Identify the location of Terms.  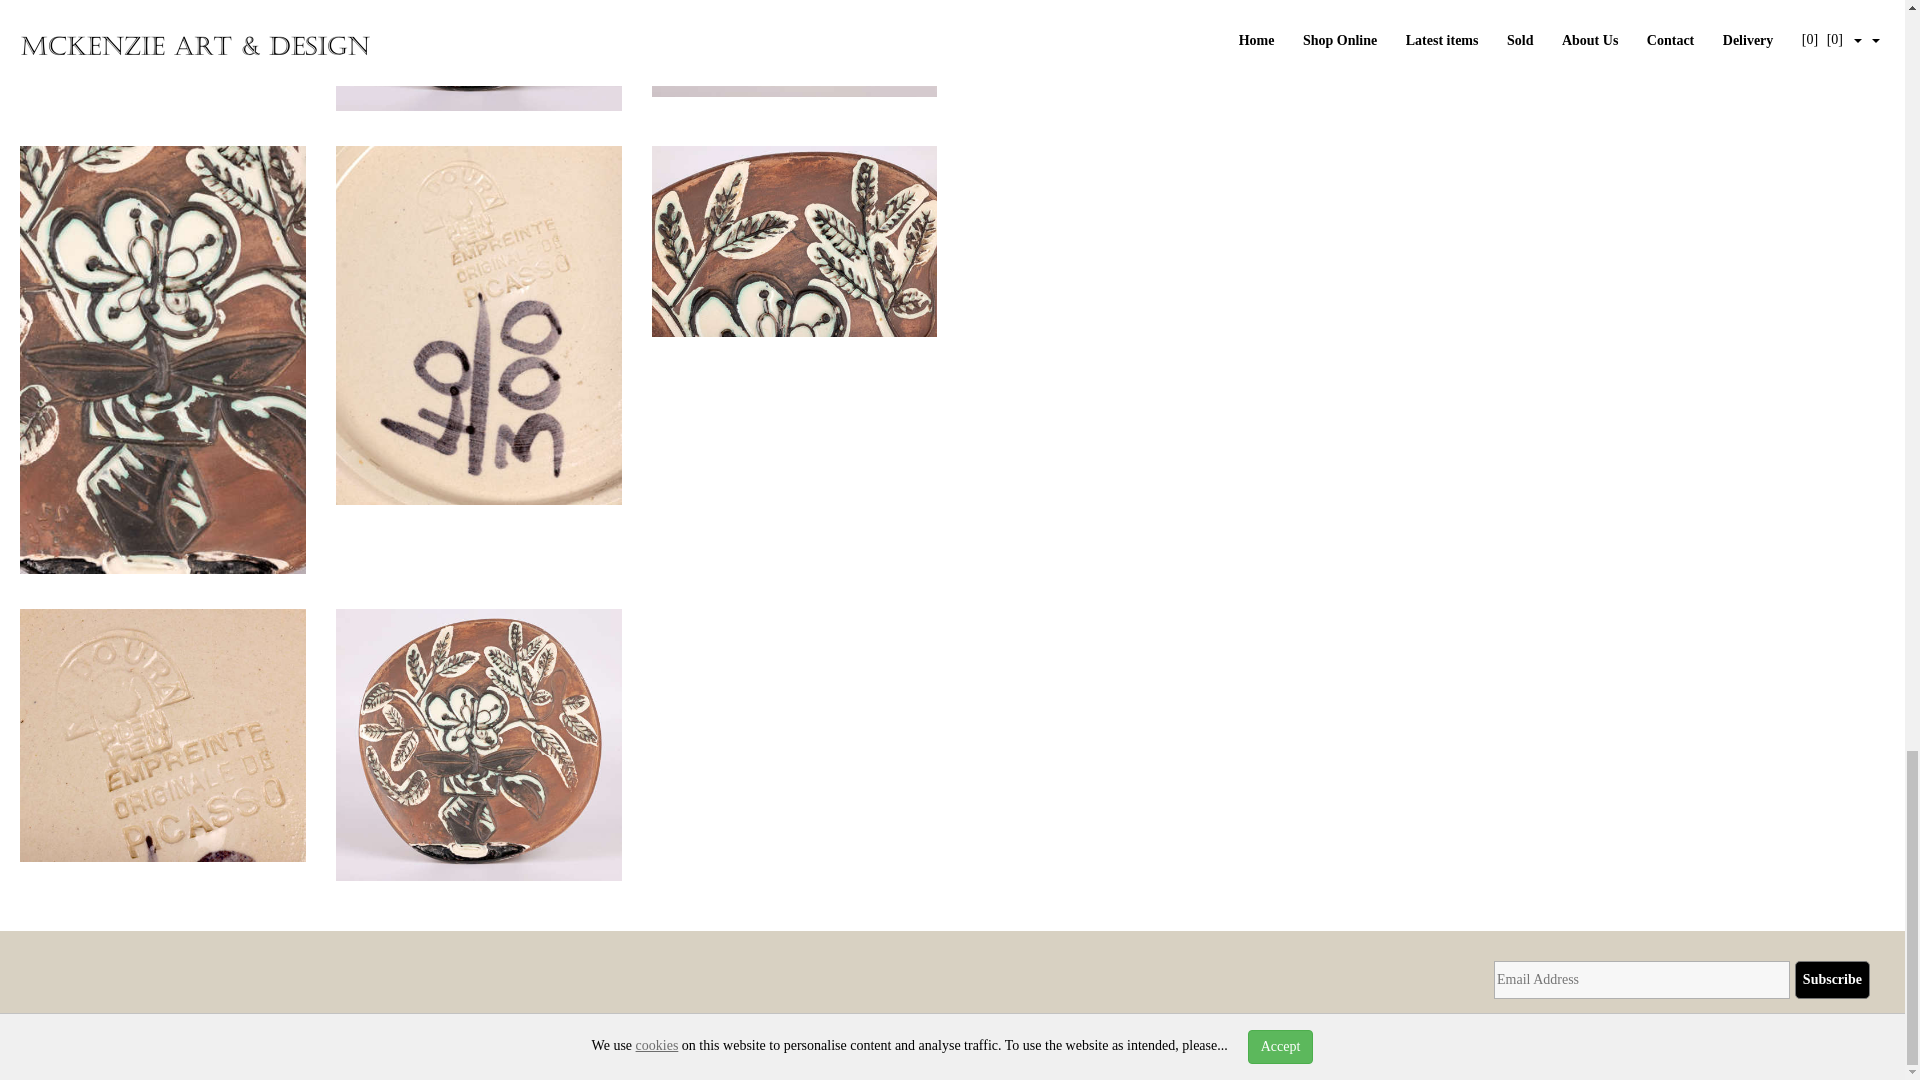
(978, 1038).